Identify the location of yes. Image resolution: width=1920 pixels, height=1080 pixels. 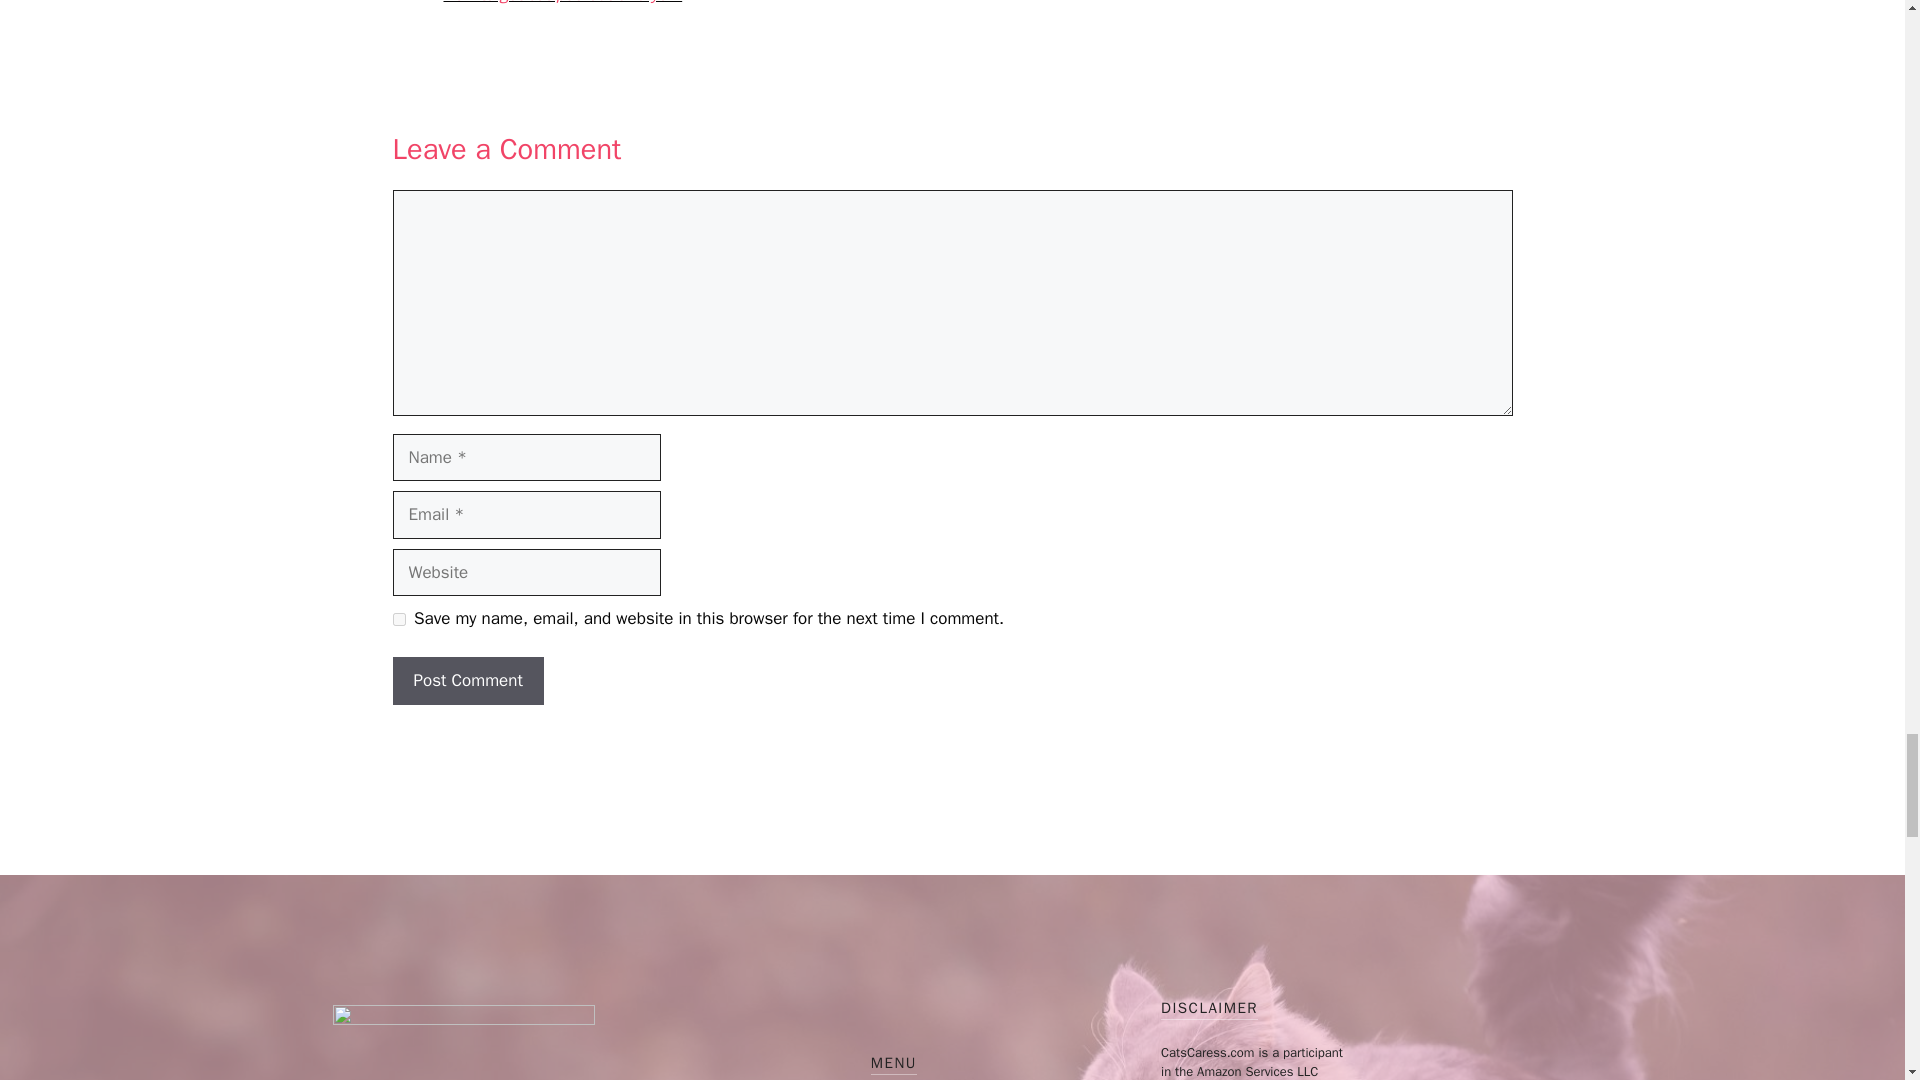
(398, 620).